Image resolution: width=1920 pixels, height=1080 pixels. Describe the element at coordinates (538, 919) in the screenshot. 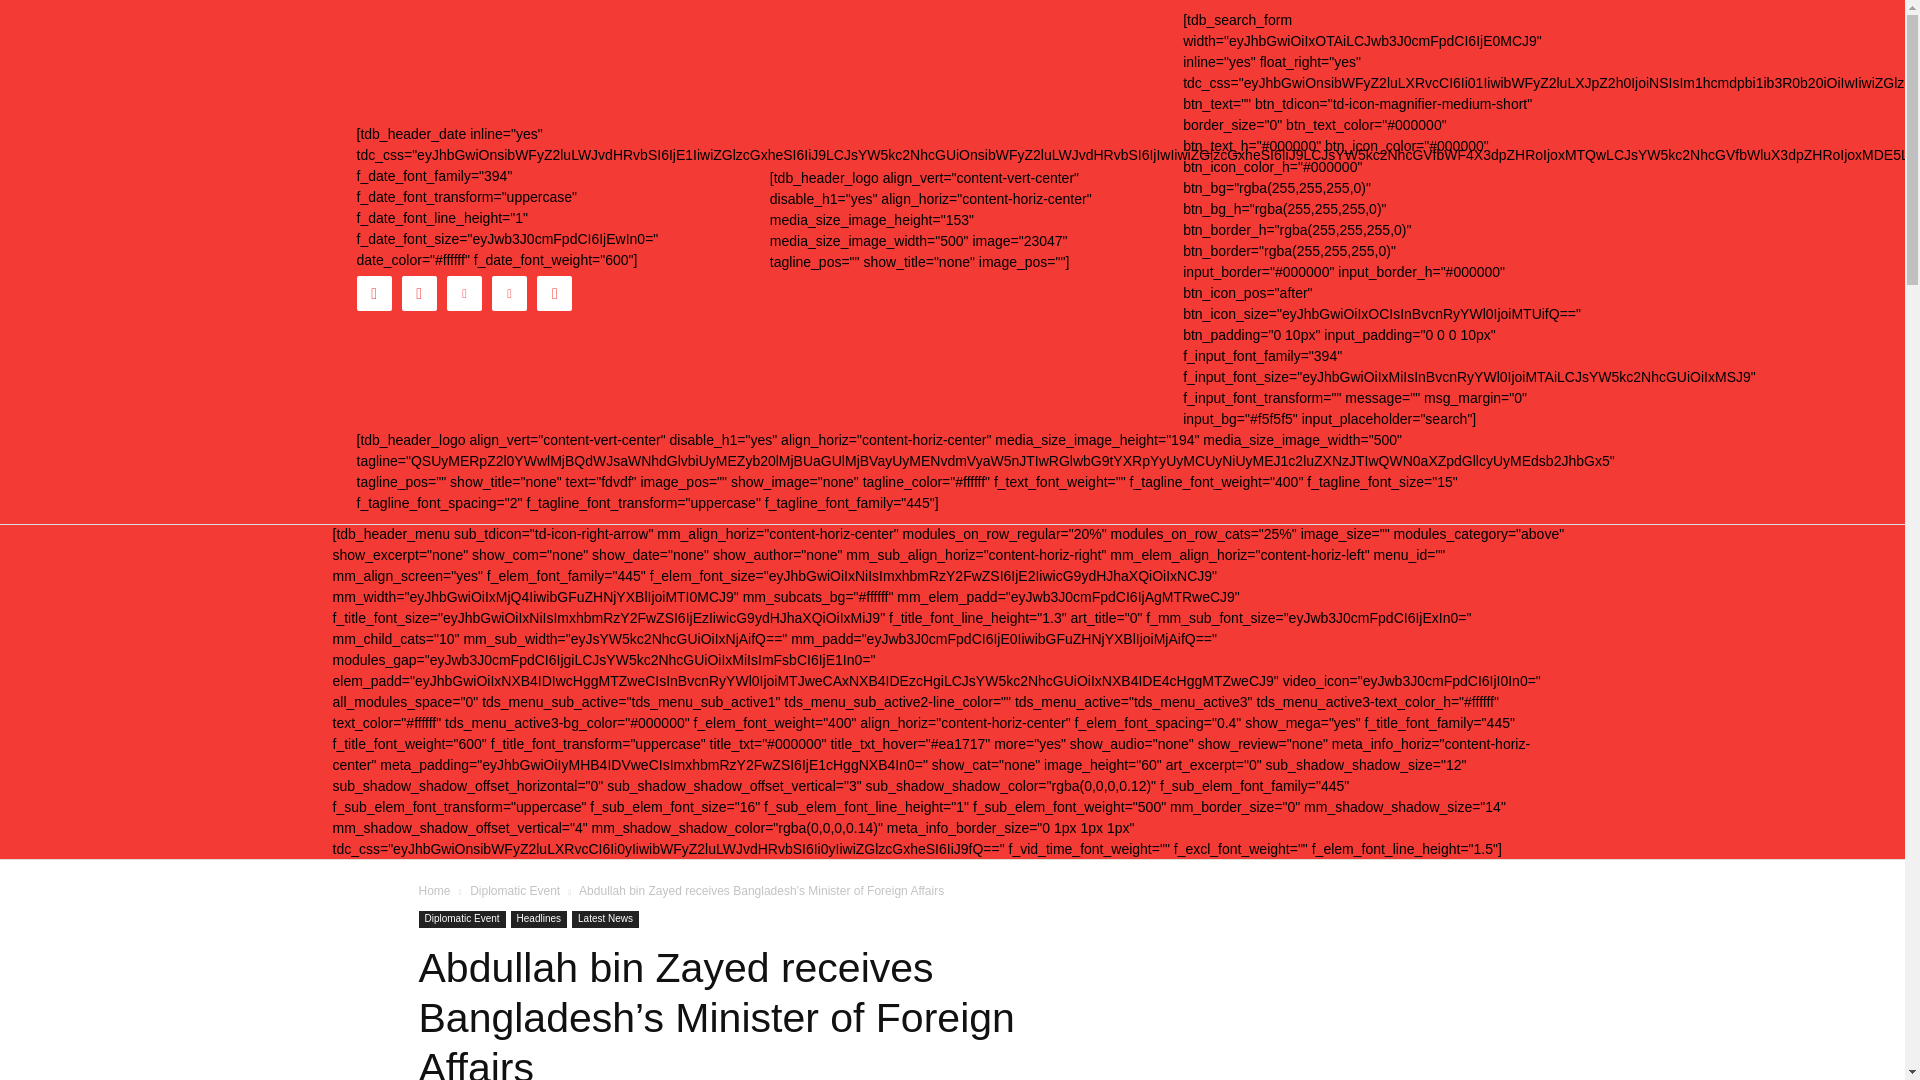

I see `Headlines` at that location.